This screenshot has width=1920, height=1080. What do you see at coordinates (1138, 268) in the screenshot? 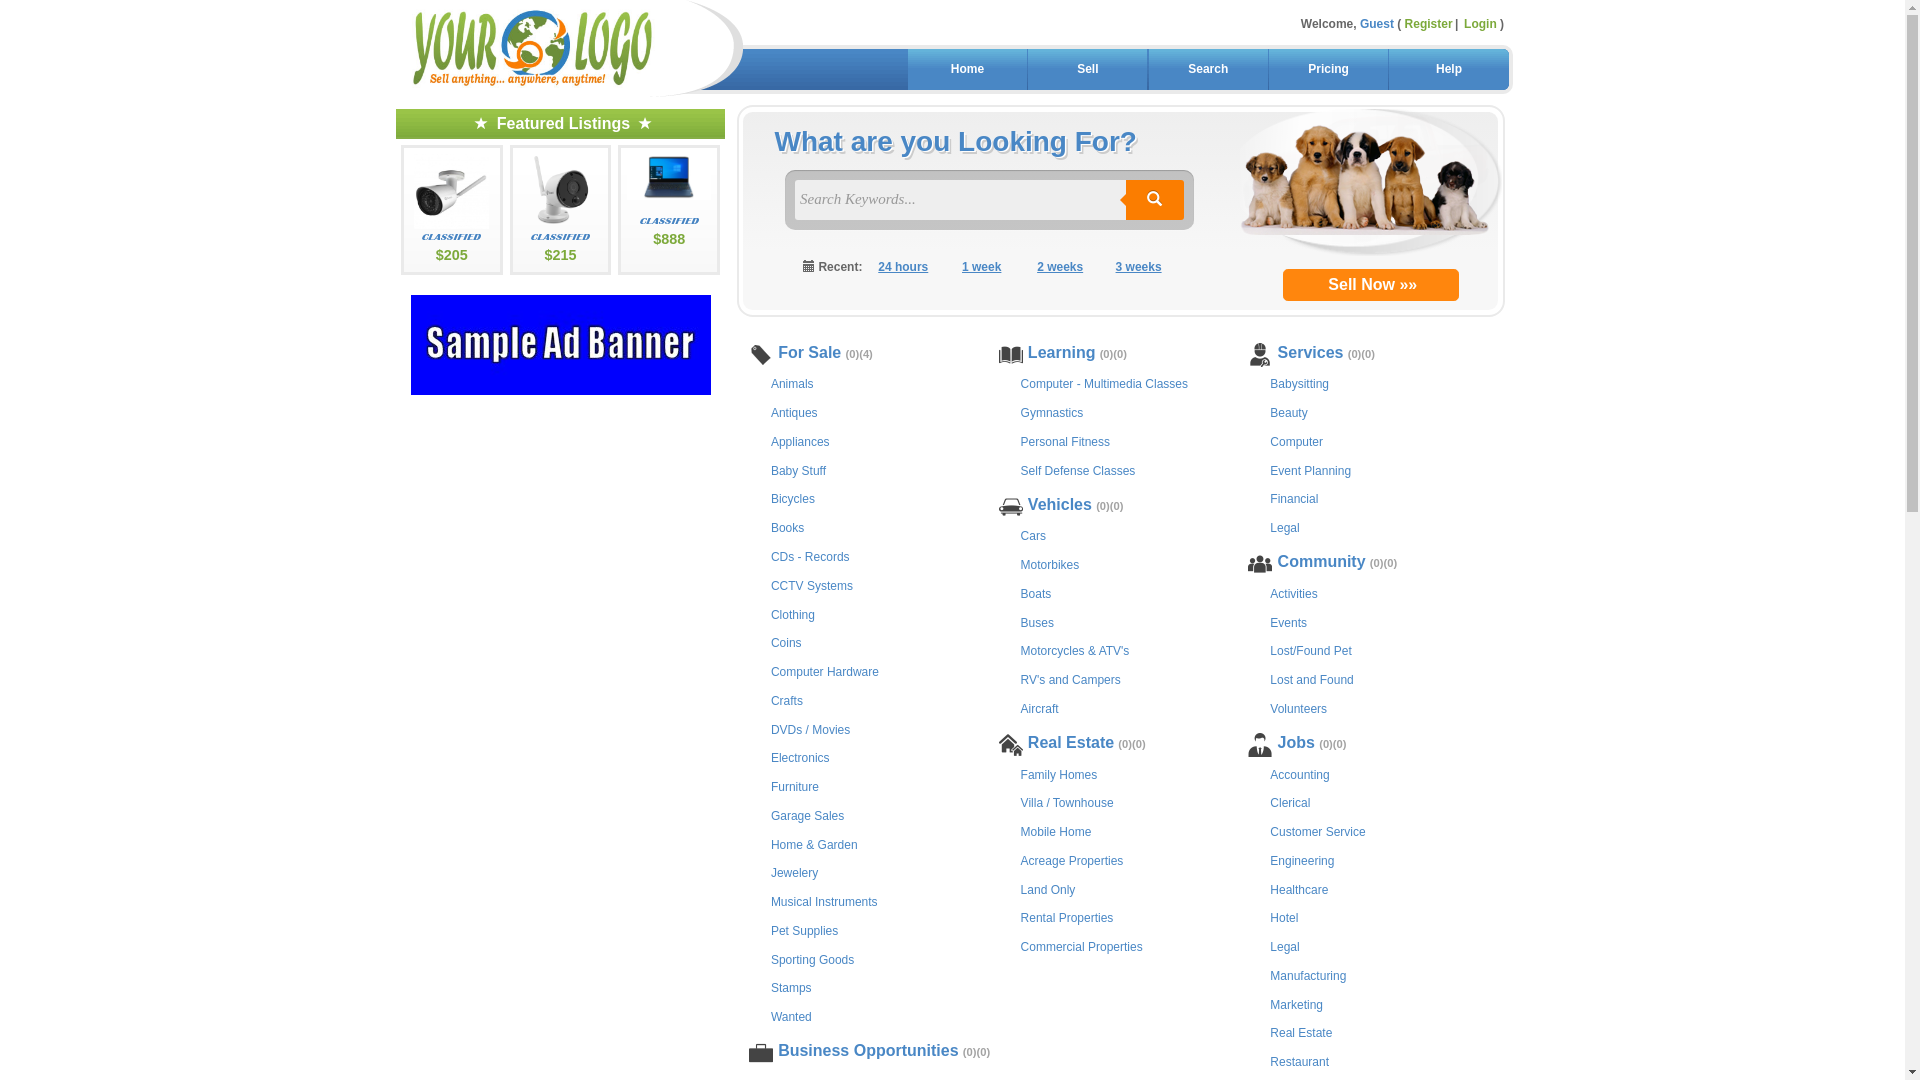
I see `3 weeks` at bounding box center [1138, 268].